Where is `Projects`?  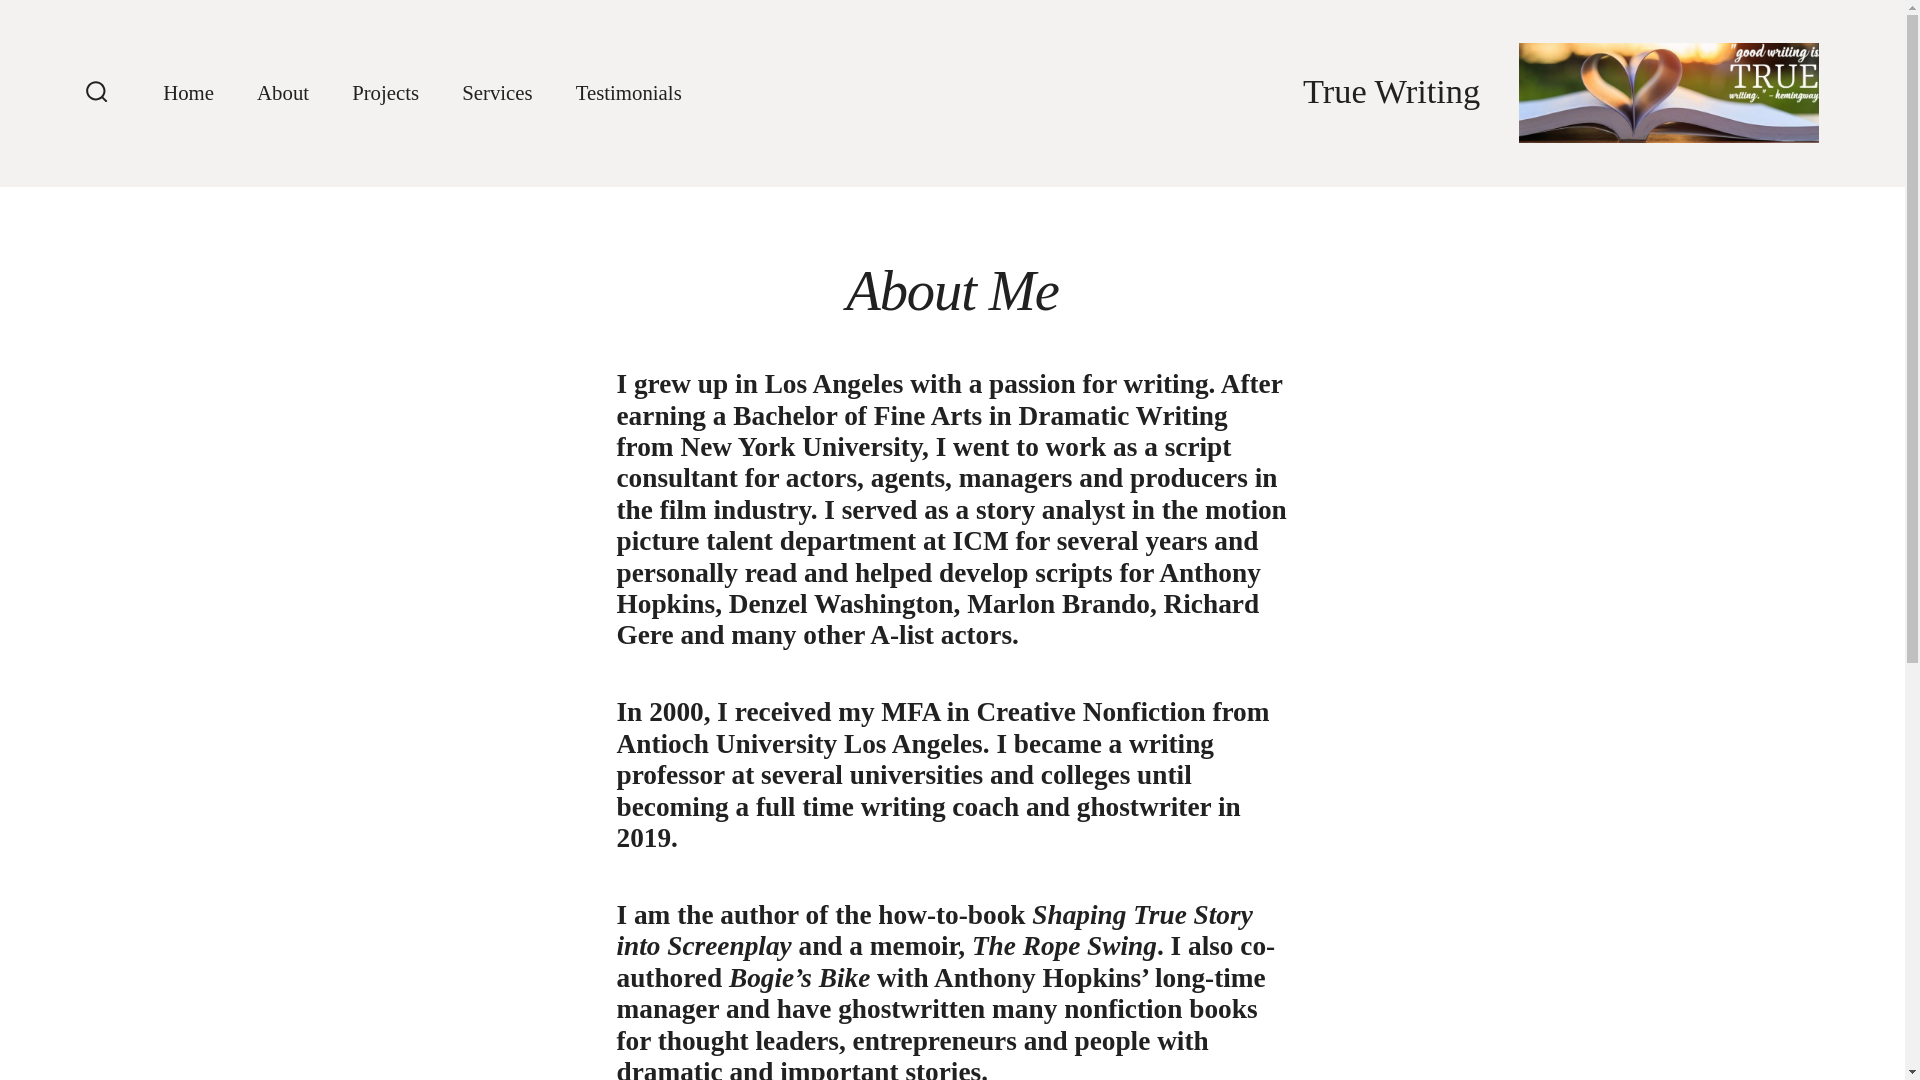
Projects is located at coordinates (384, 93).